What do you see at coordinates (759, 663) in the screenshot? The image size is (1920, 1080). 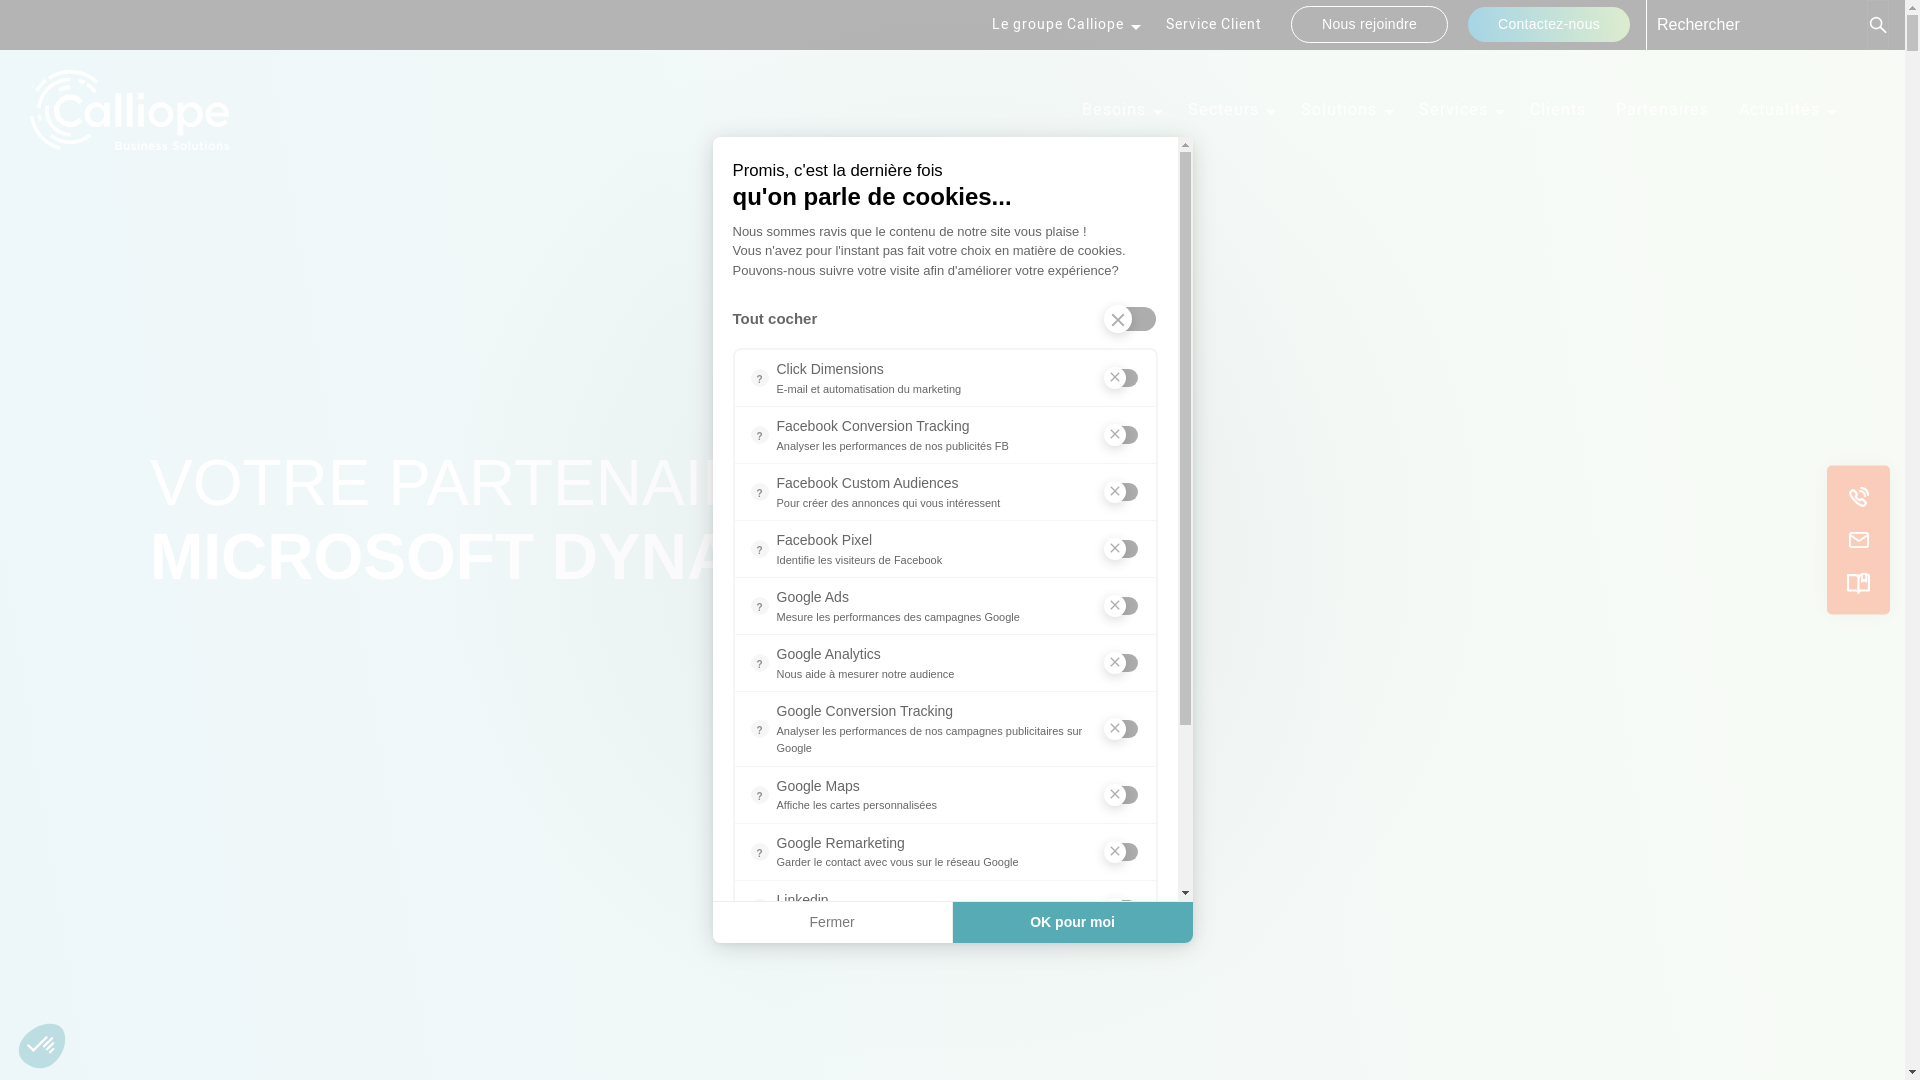 I see `?` at bounding box center [759, 663].